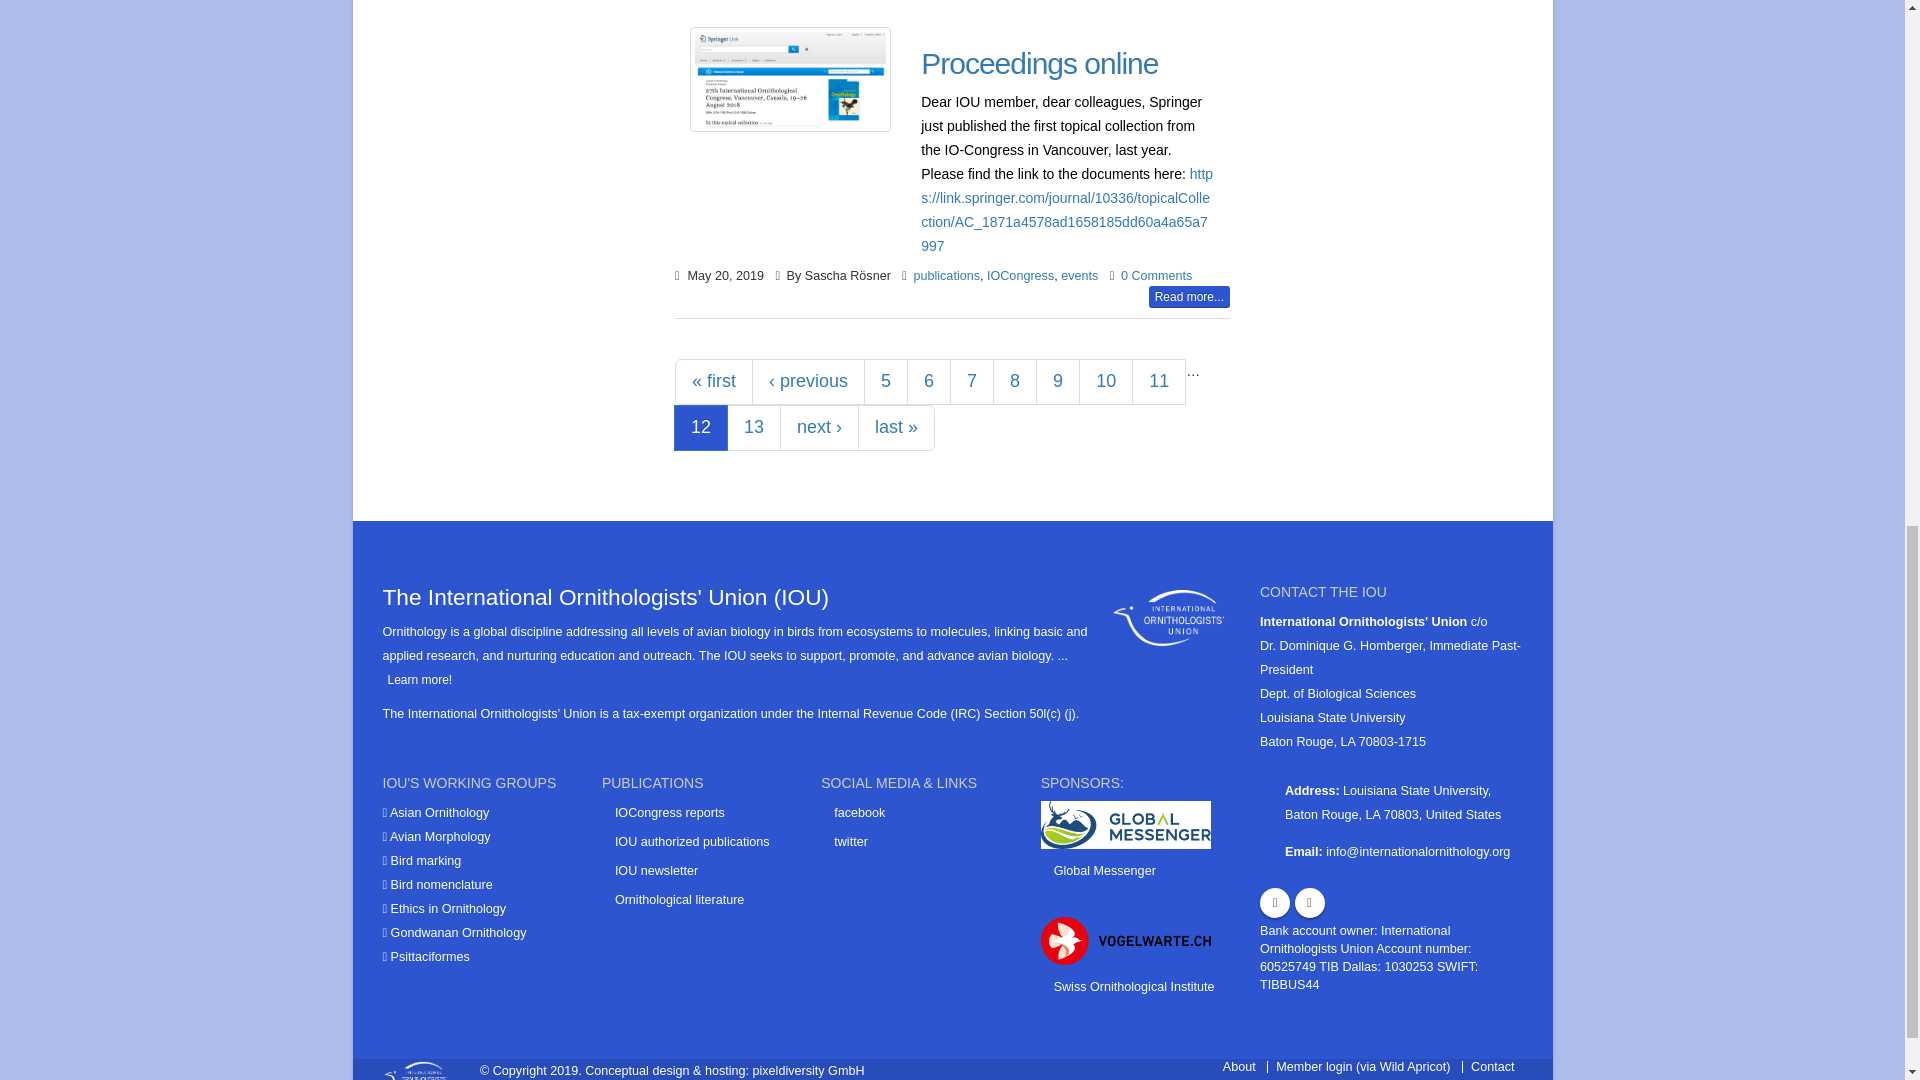  Describe the element at coordinates (808, 382) in the screenshot. I see `Go to previous page` at that location.